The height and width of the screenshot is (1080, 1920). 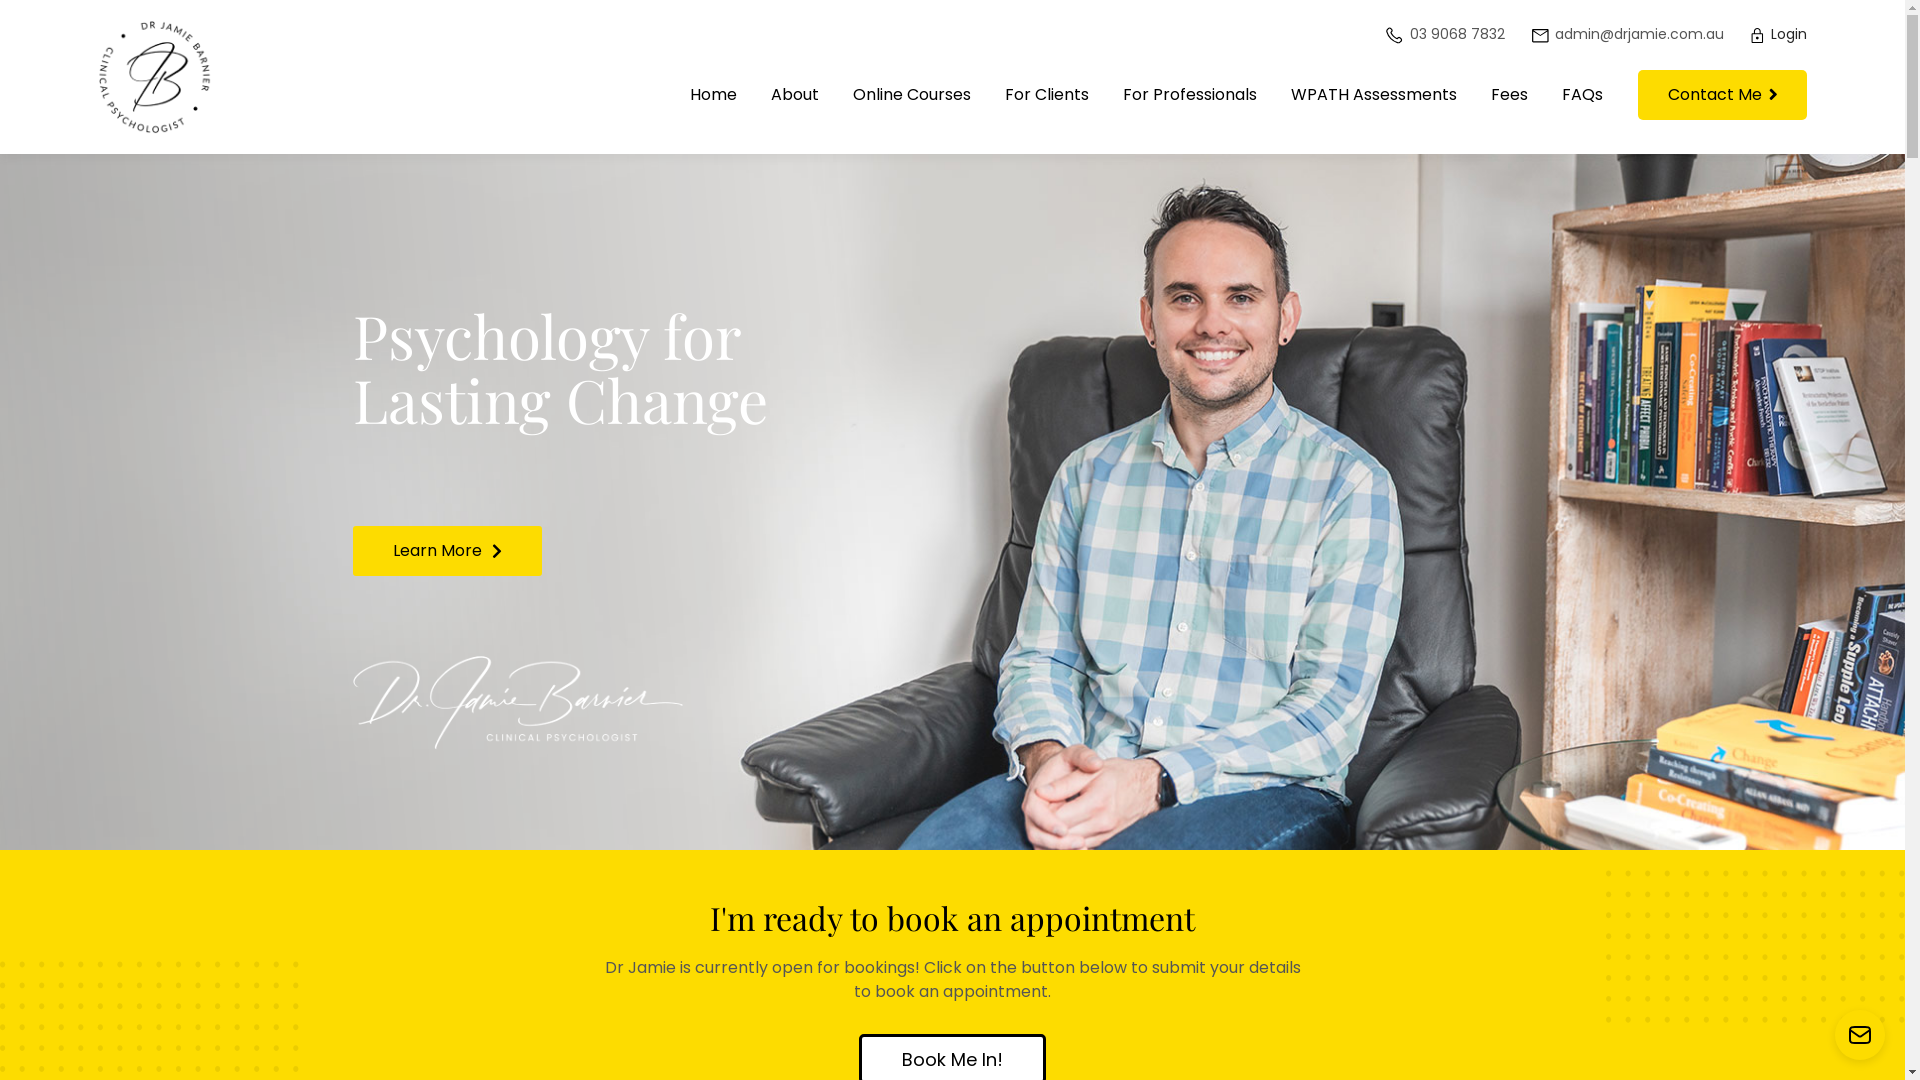 I want to click on Fees, so click(x=1510, y=95).